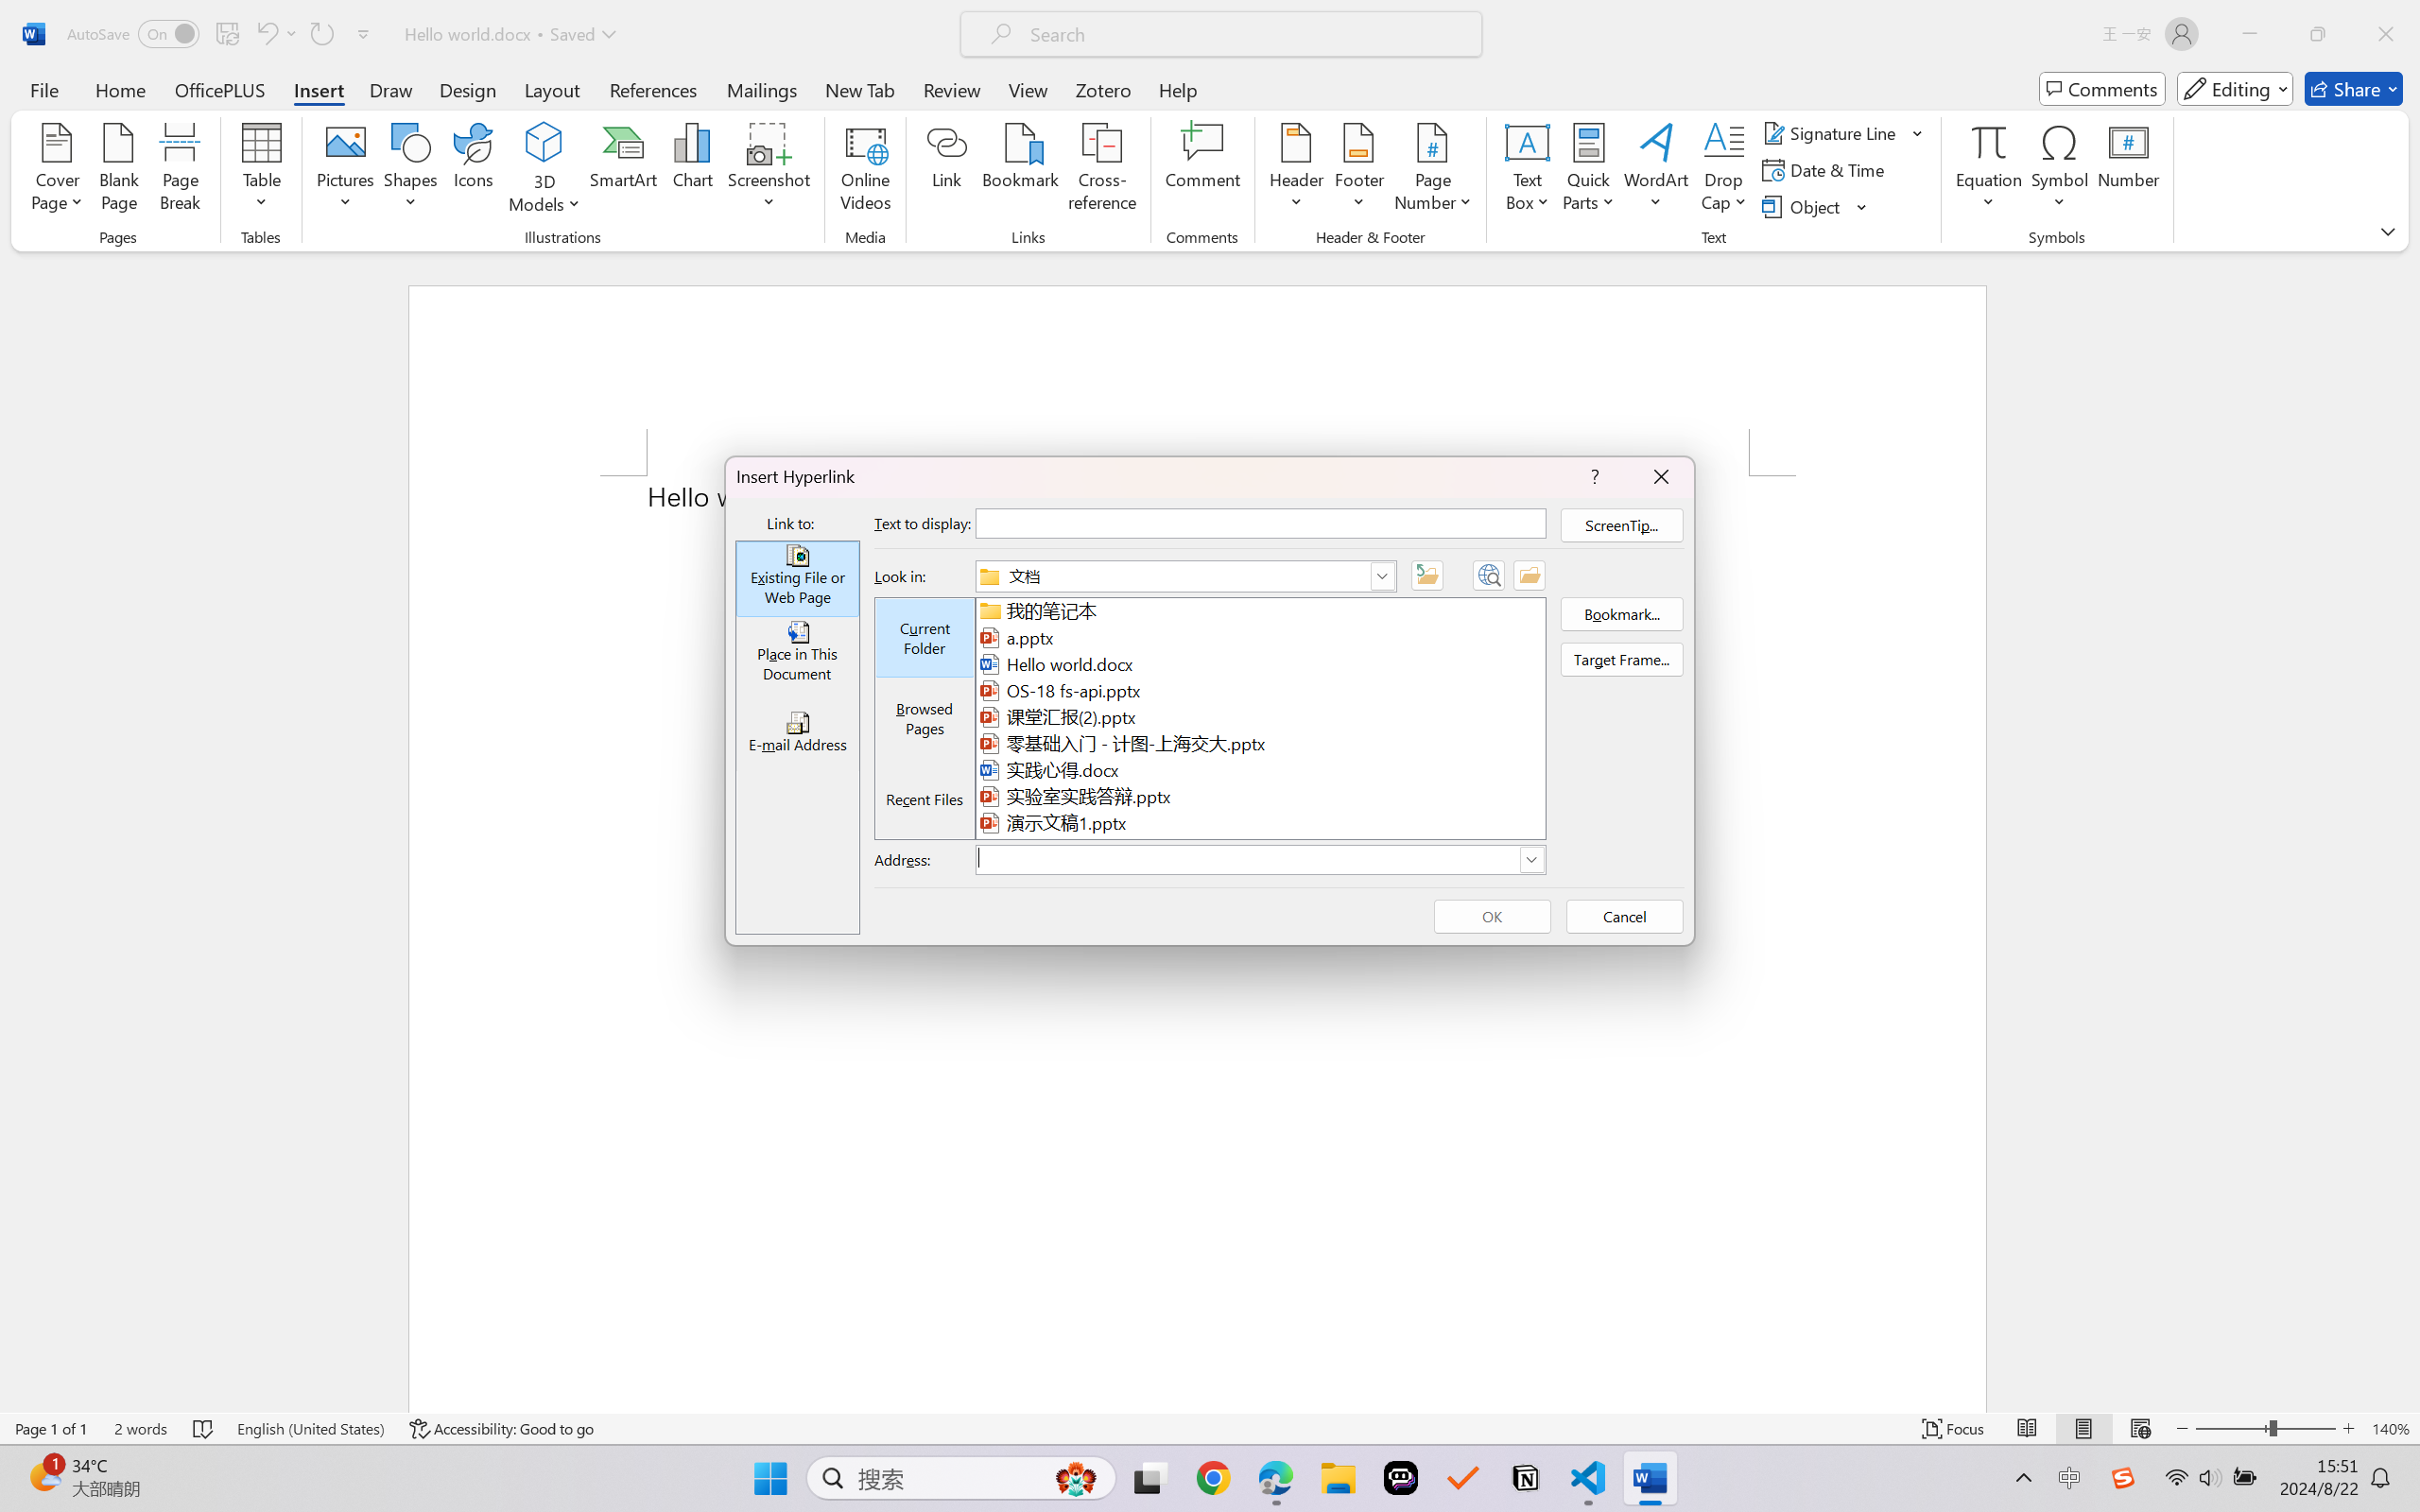 This screenshot has width=2420, height=1512. What do you see at coordinates (204, 1429) in the screenshot?
I see `Spelling and Grammar Check No Errors` at bounding box center [204, 1429].